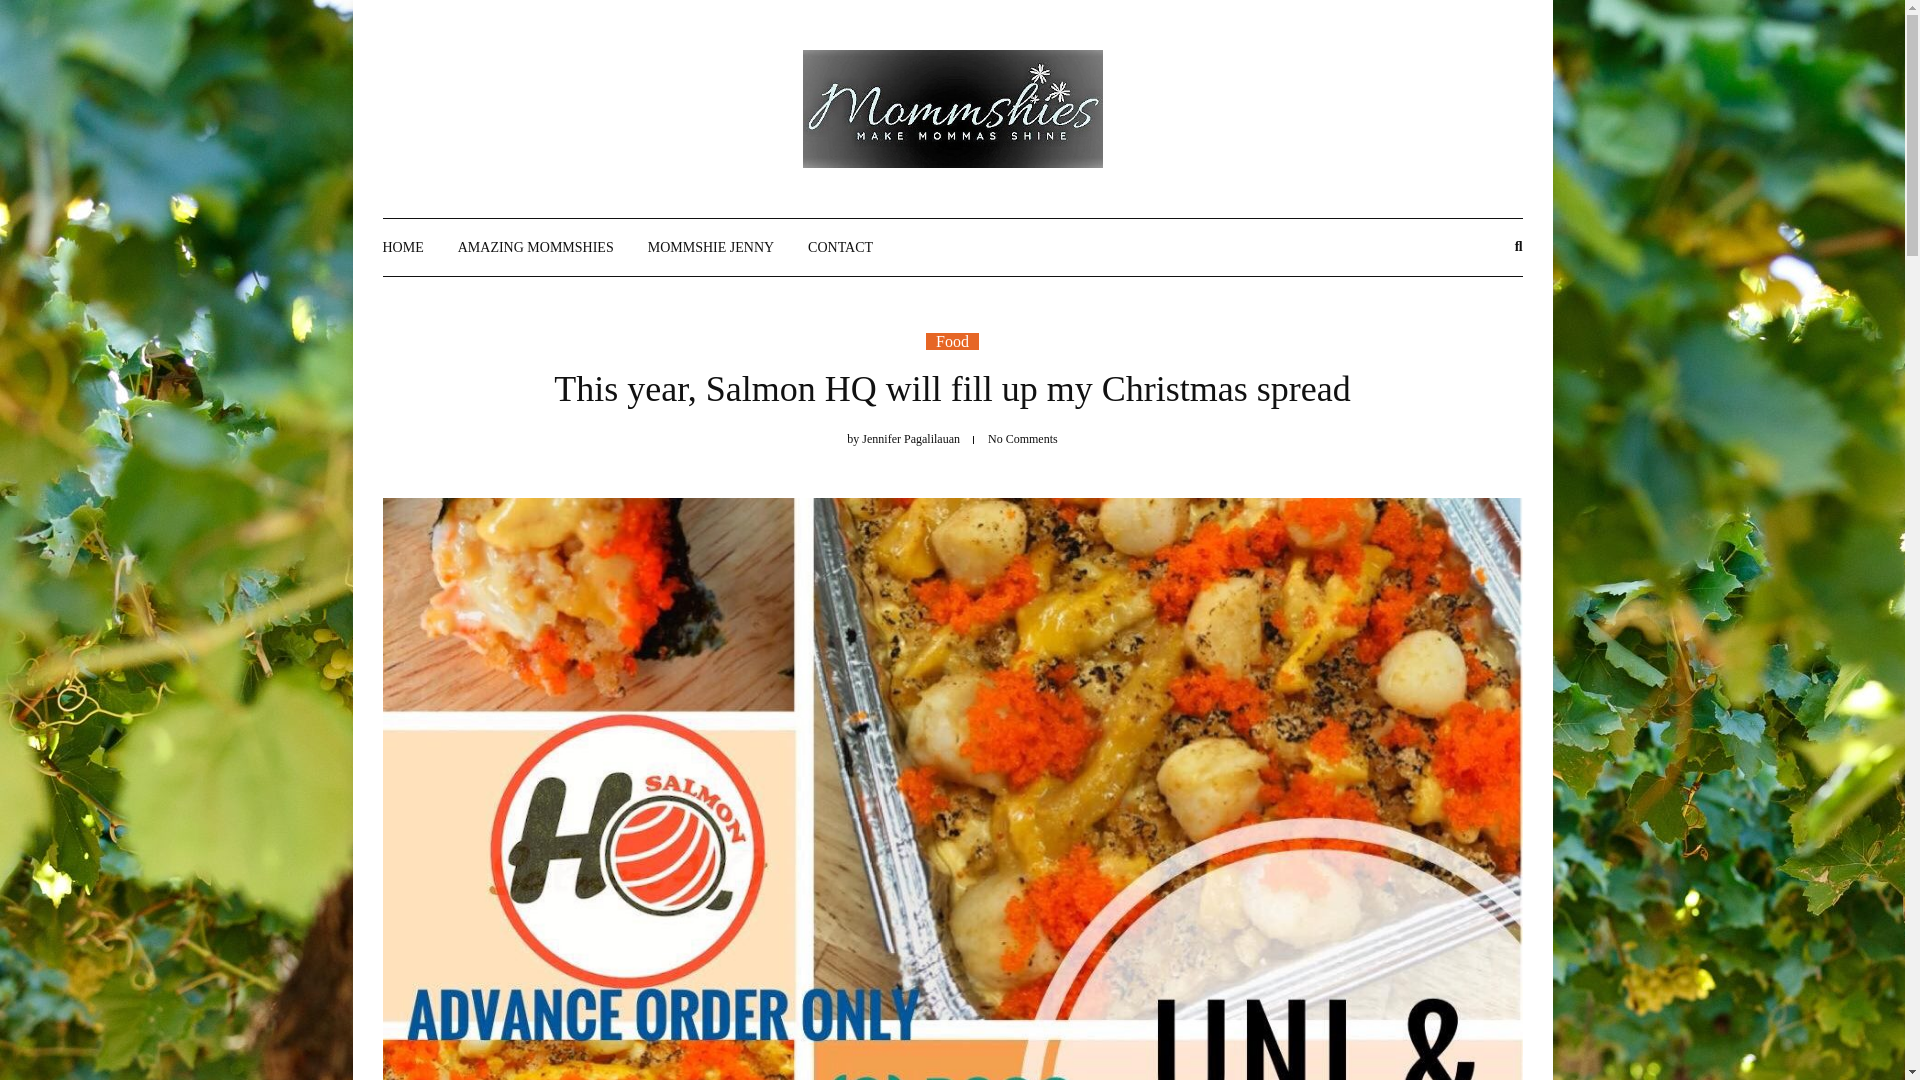 This screenshot has width=1920, height=1080. What do you see at coordinates (952, 340) in the screenshot?
I see `Food` at bounding box center [952, 340].